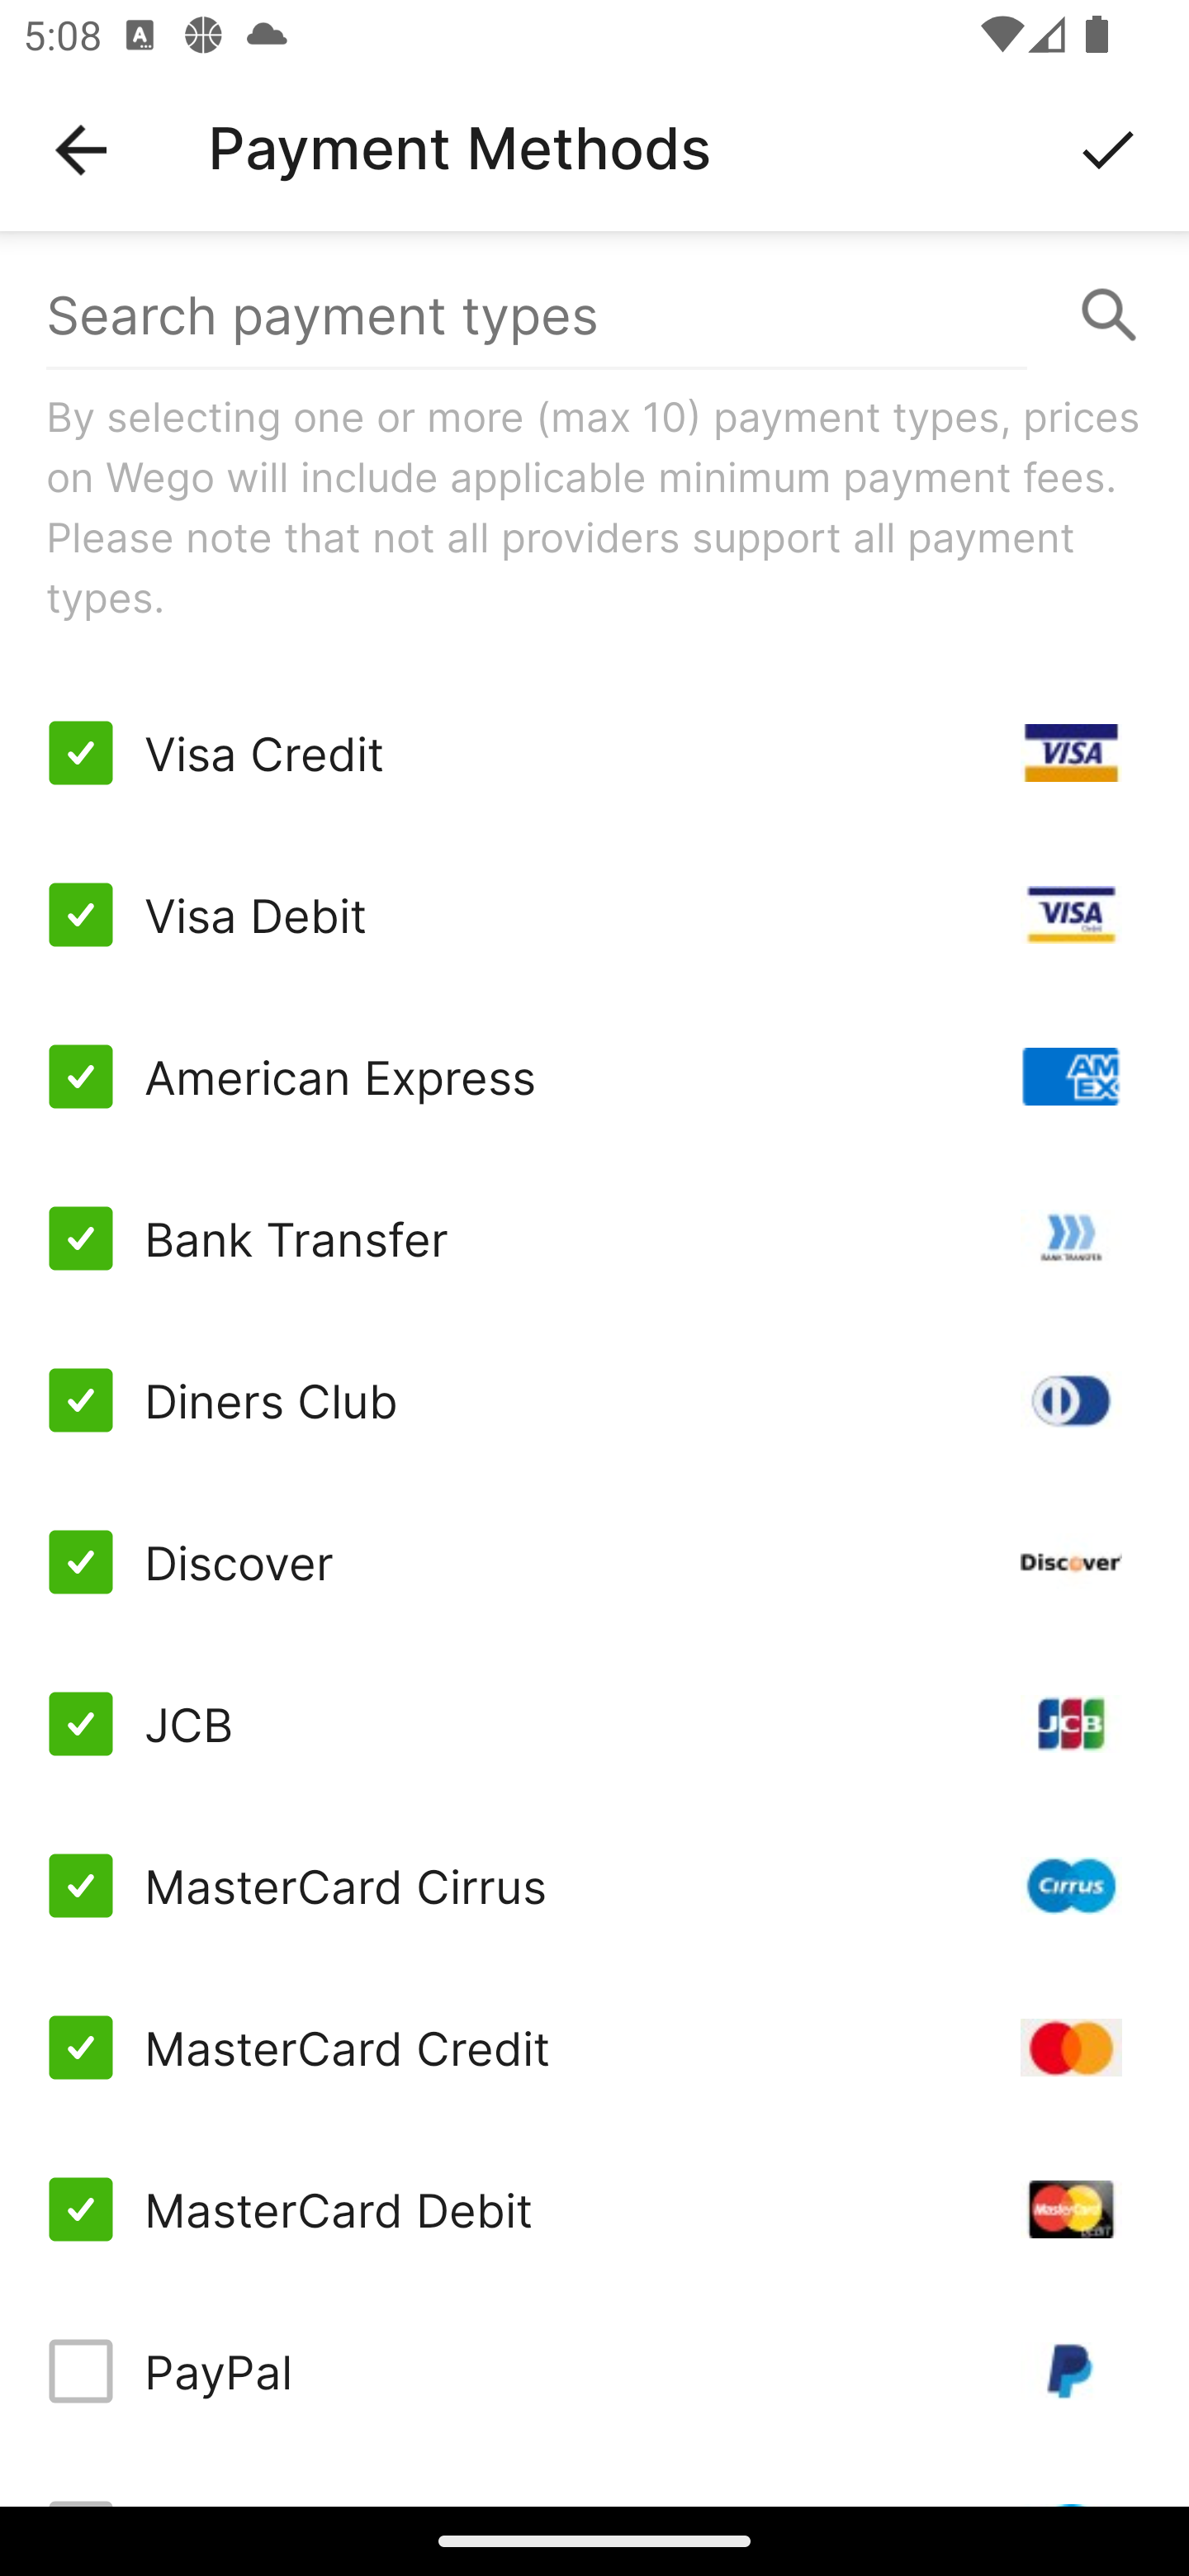  Describe the element at coordinates (594, 2209) in the screenshot. I see `MasterCard Debit` at that location.